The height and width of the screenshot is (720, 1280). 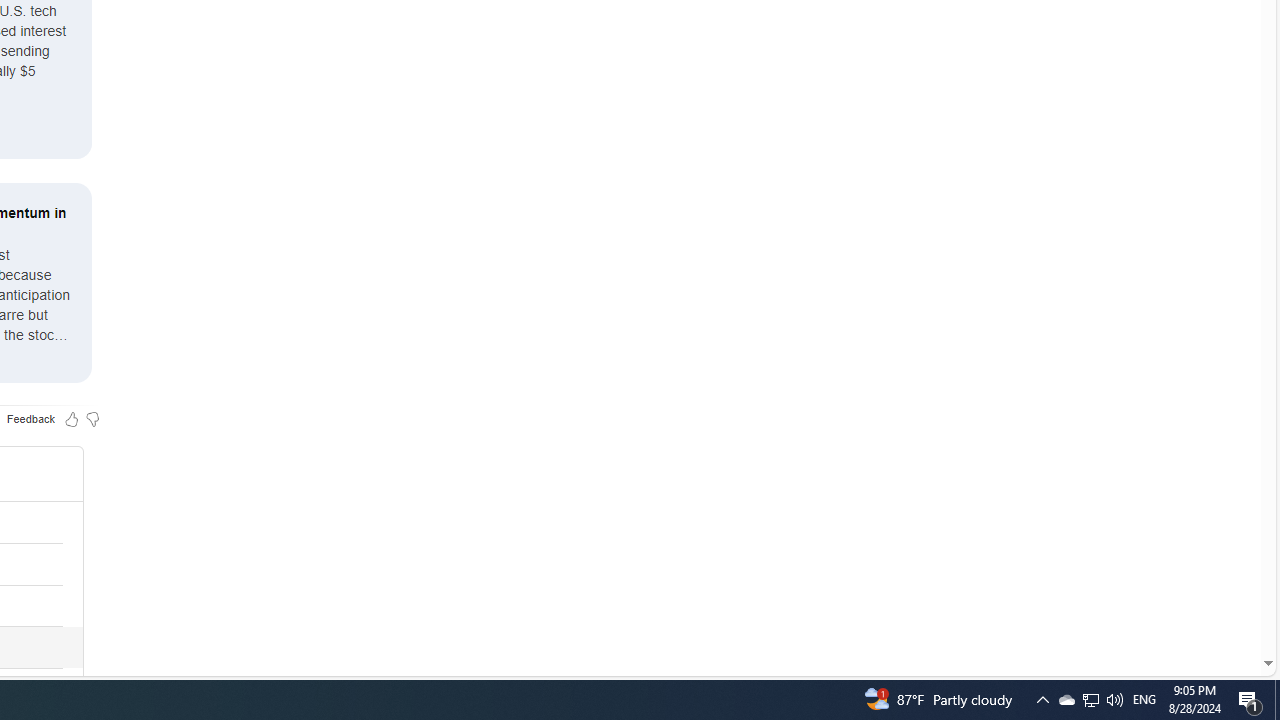 What do you see at coordinates (92, 418) in the screenshot?
I see `Feedback Dislike` at bounding box center [92, 418].